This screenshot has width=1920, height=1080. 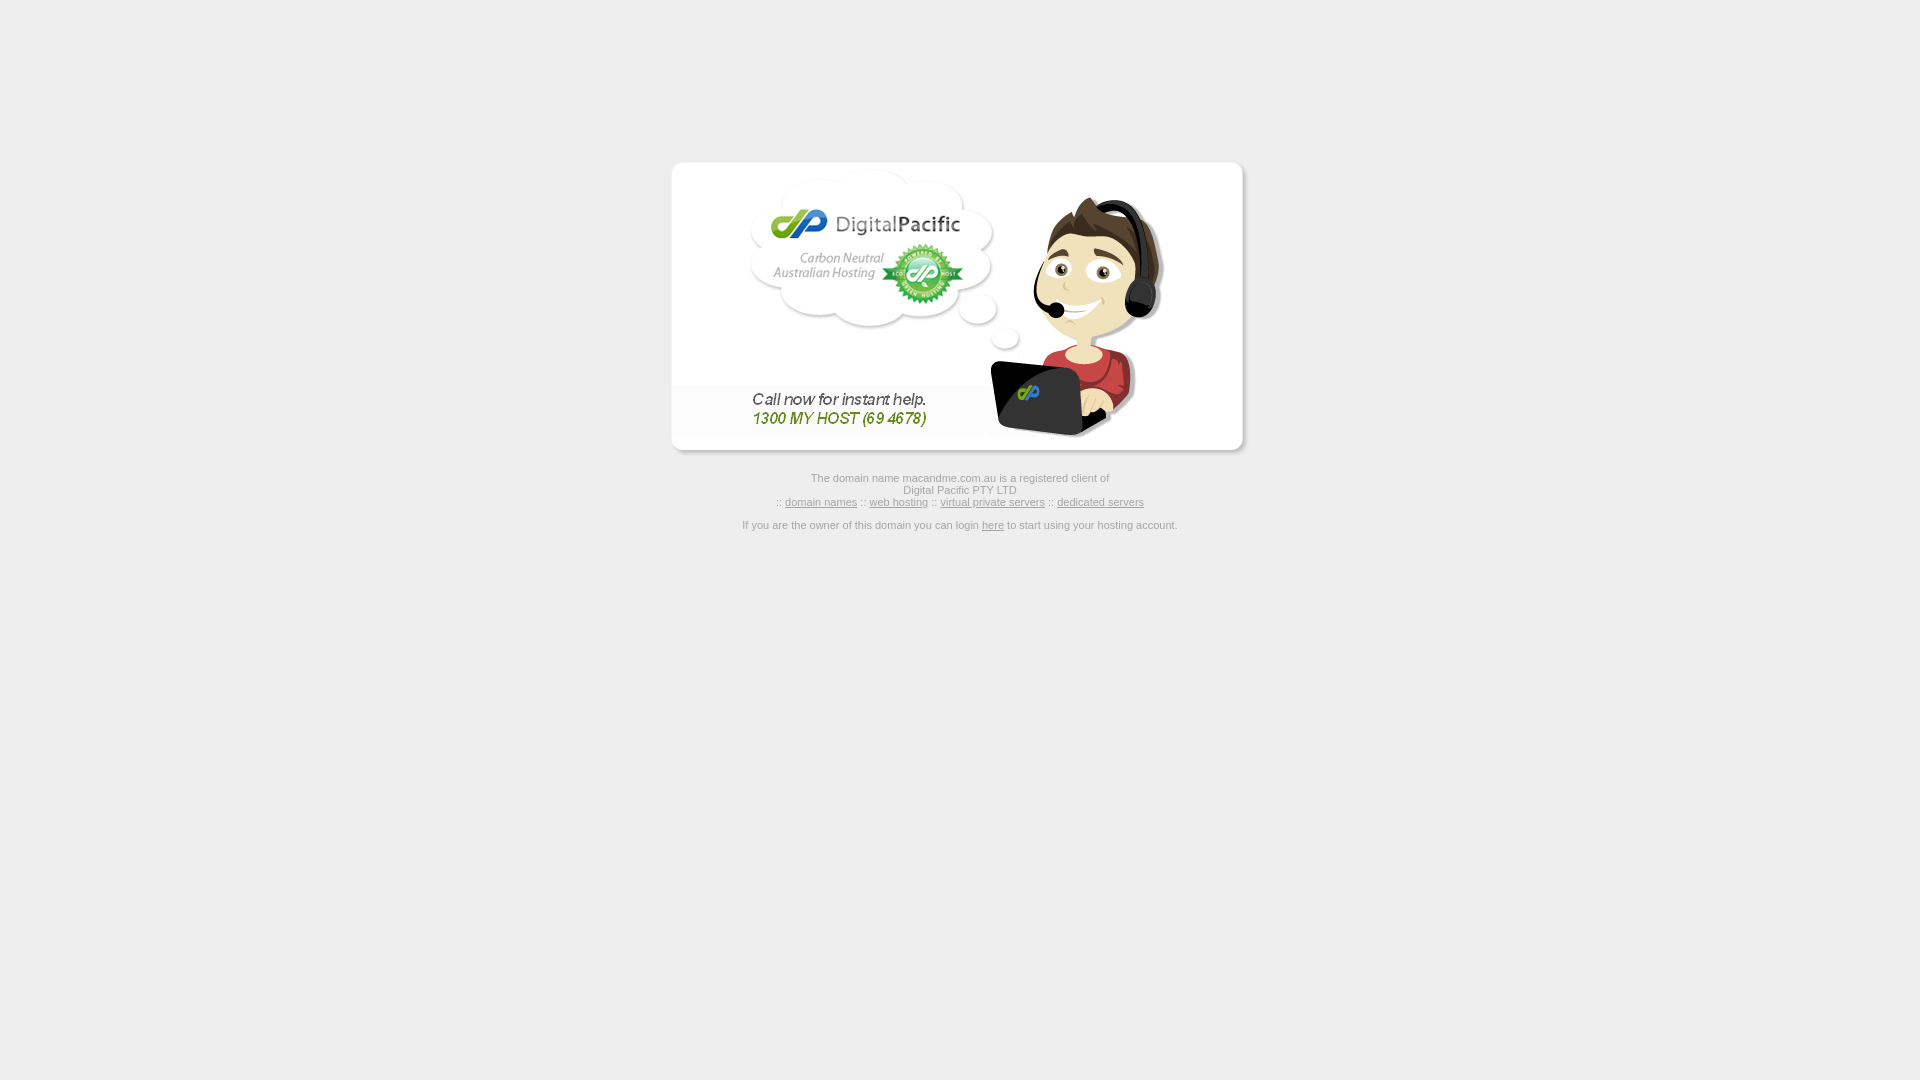 What do you see at coordinates (900, 502) in the screenshot?
I see `web hosting` at bounding box center [900, 502].